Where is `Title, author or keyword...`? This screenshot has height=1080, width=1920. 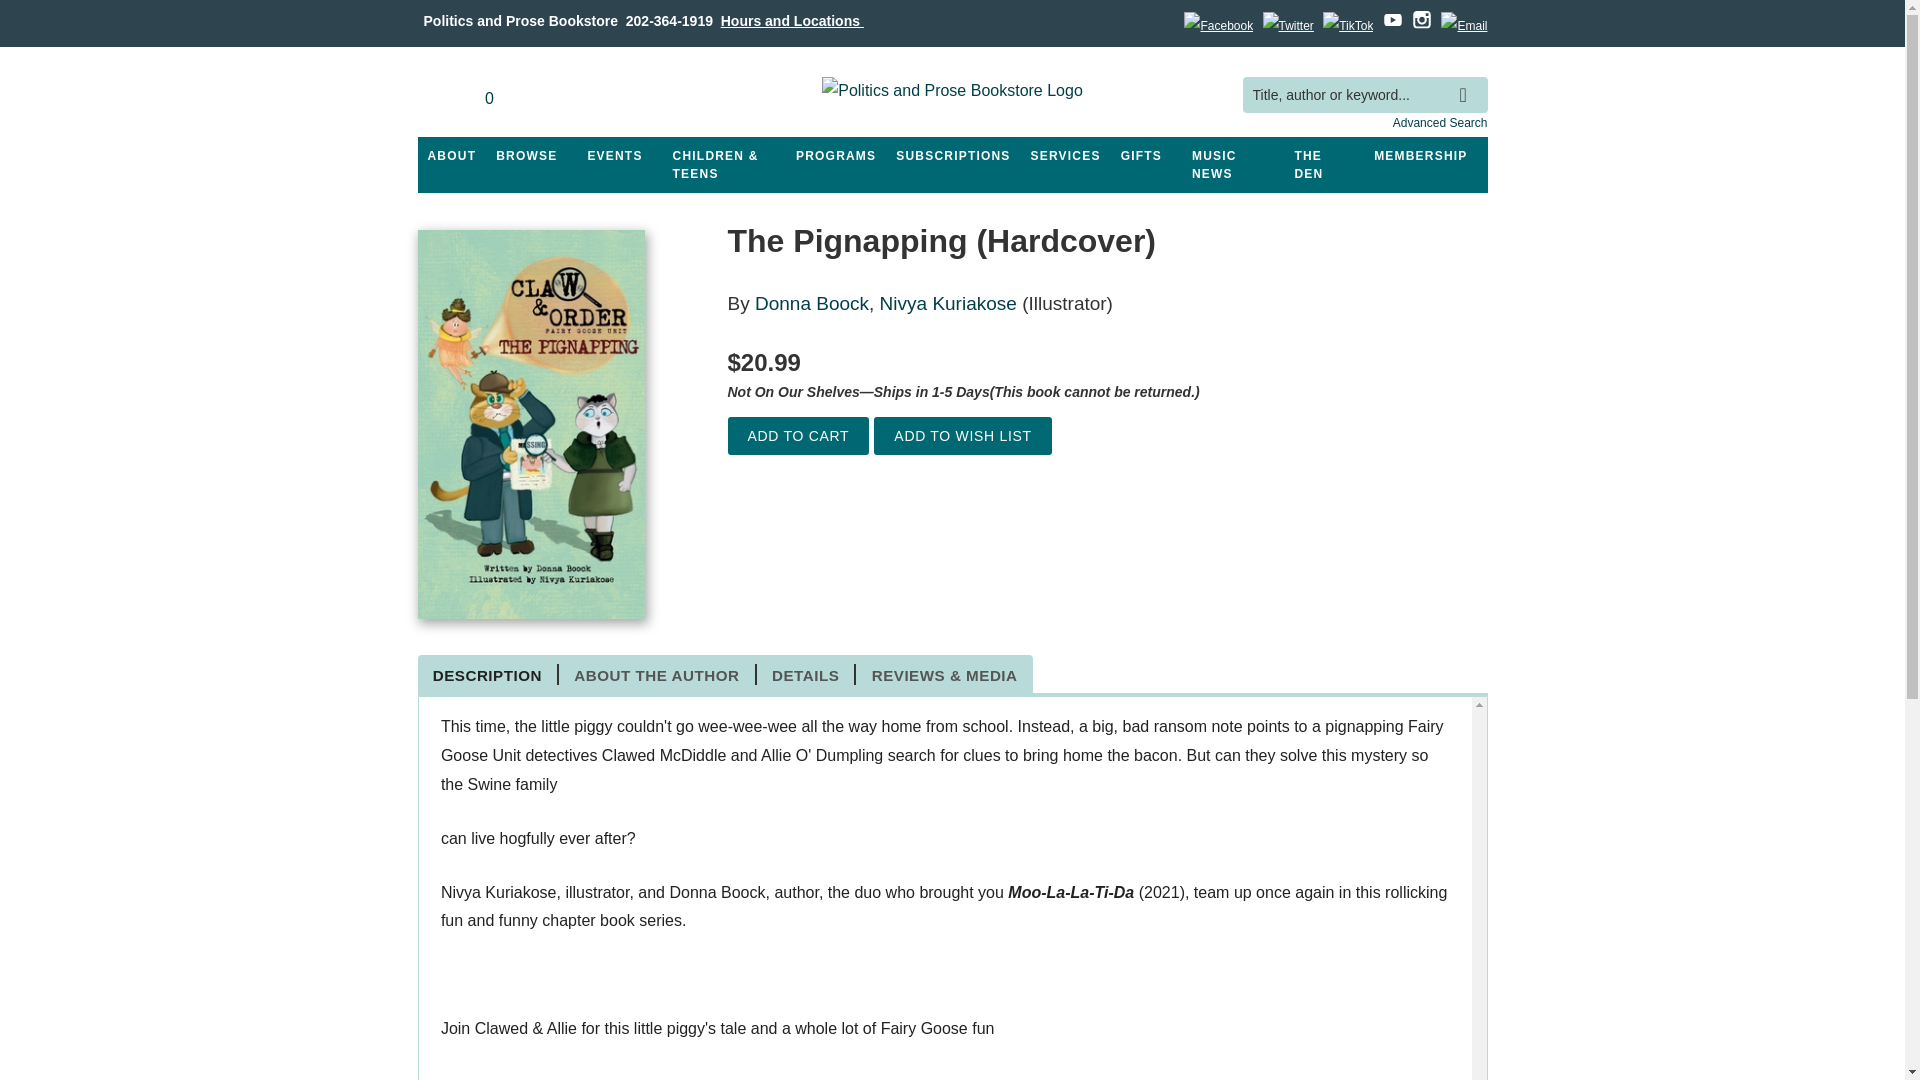 Title, author or keyword... is located at coordinates (1364, 95).